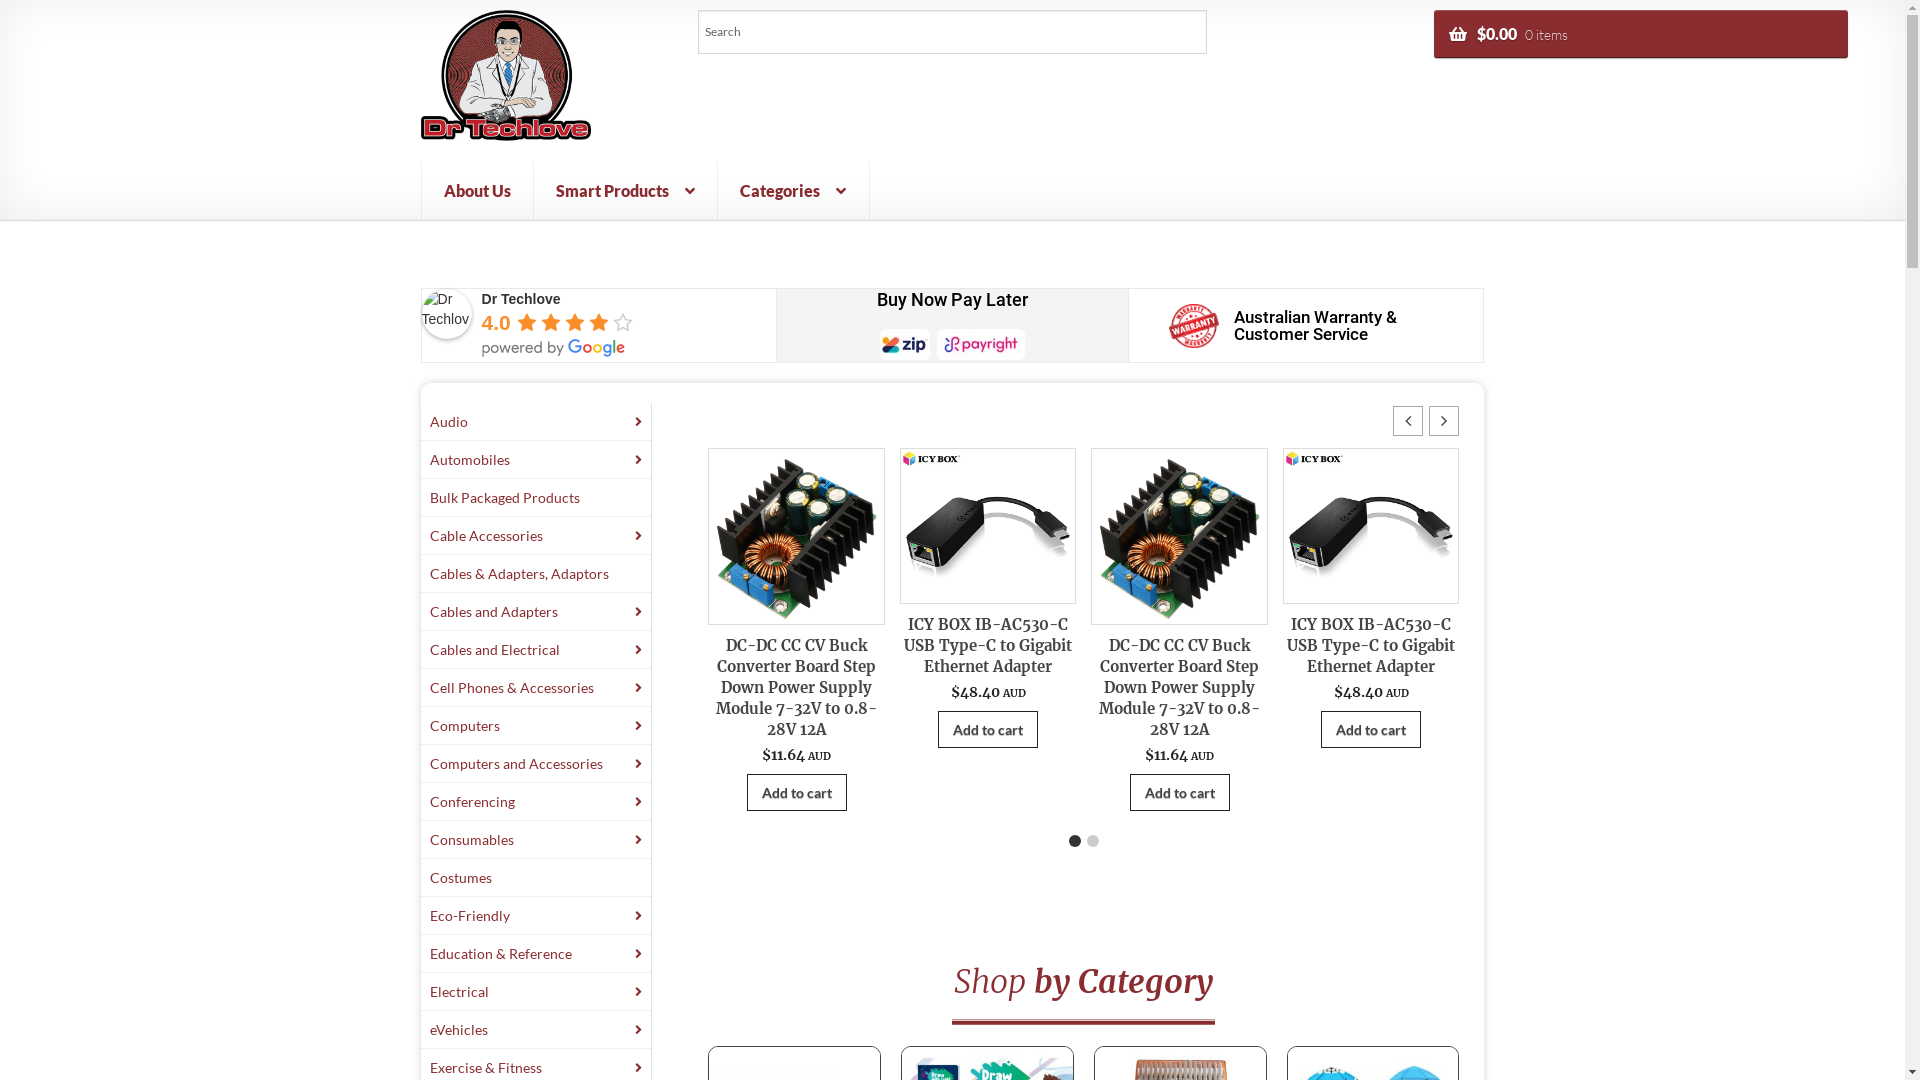 This screenshot has height=1080, width=1920. What do you see at coordinates (1372, 526) in the screenshot?
I see `ICY BOX IB-AC530-C USB Type-C to Gigabit Ethernet Adapter 2` at bounding box center [1372, 526].